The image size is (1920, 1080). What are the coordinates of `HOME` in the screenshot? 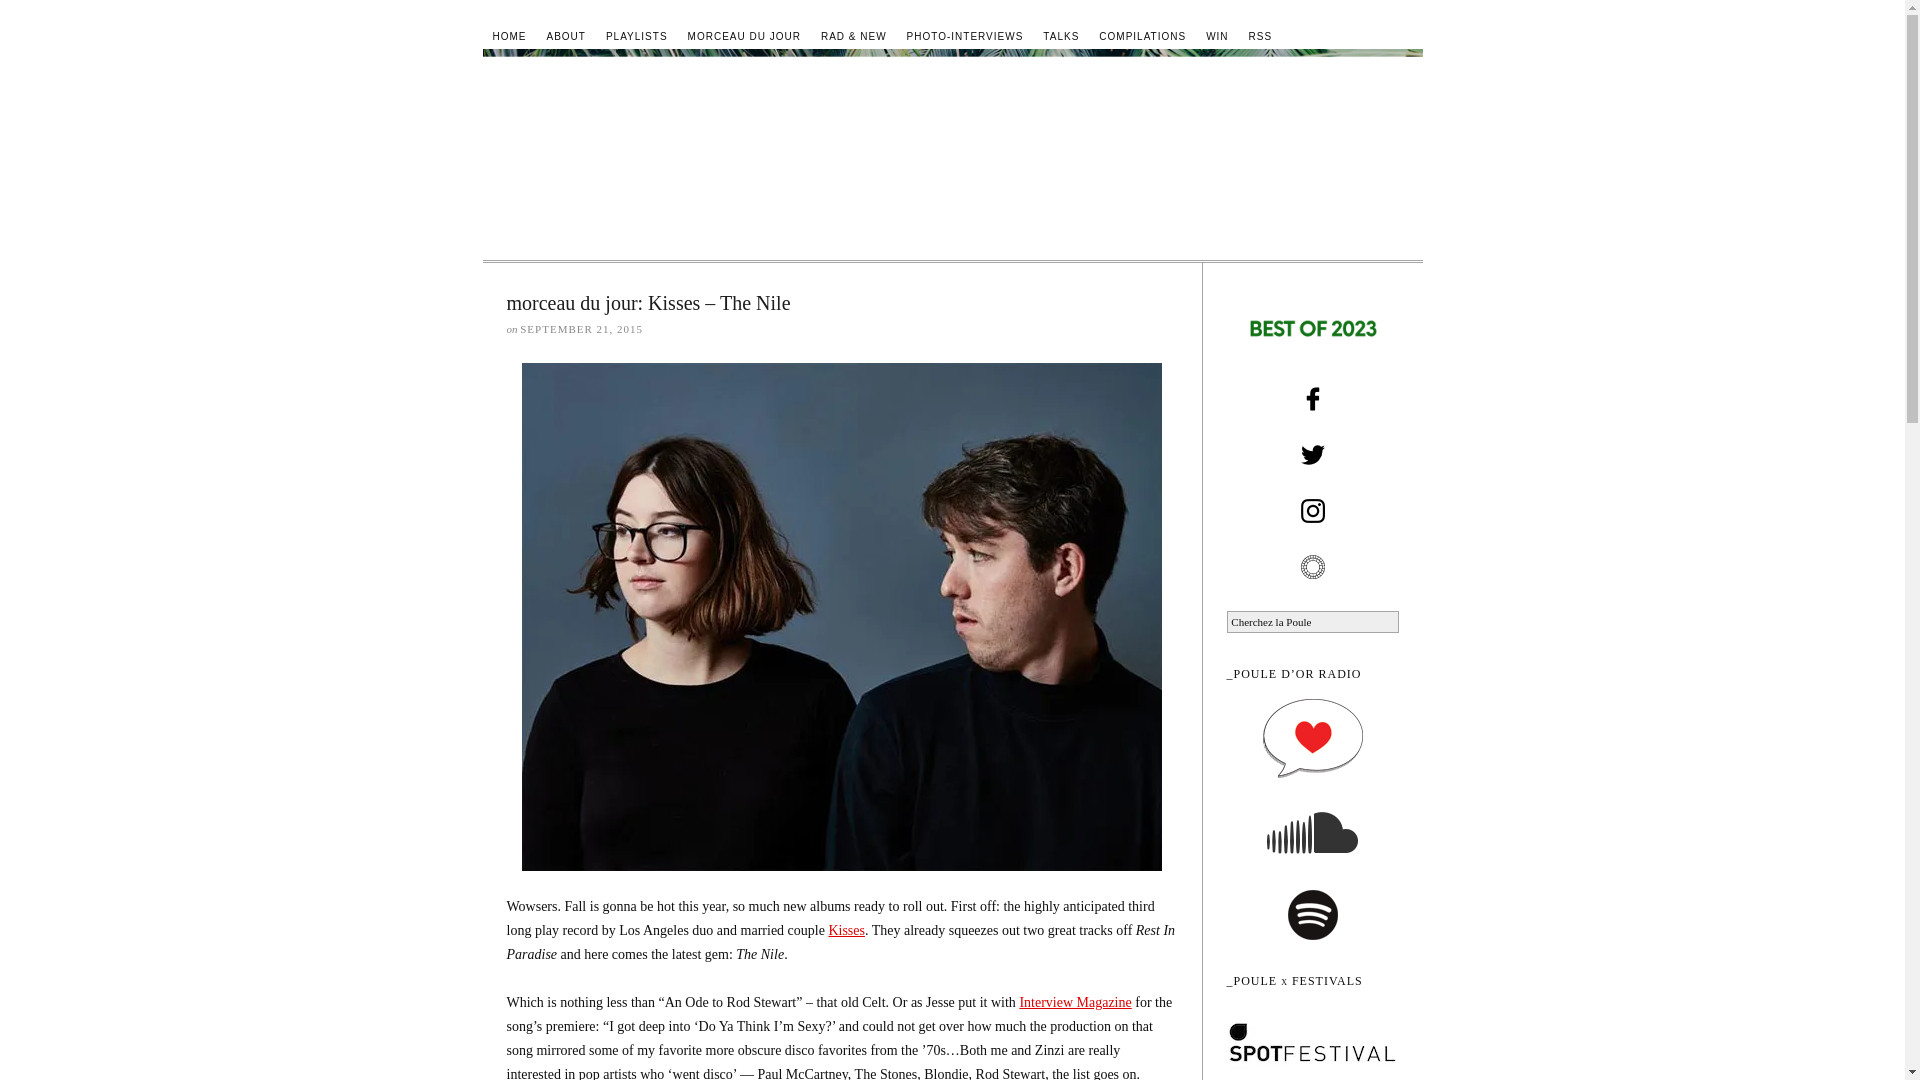 It's located at (508, 36).